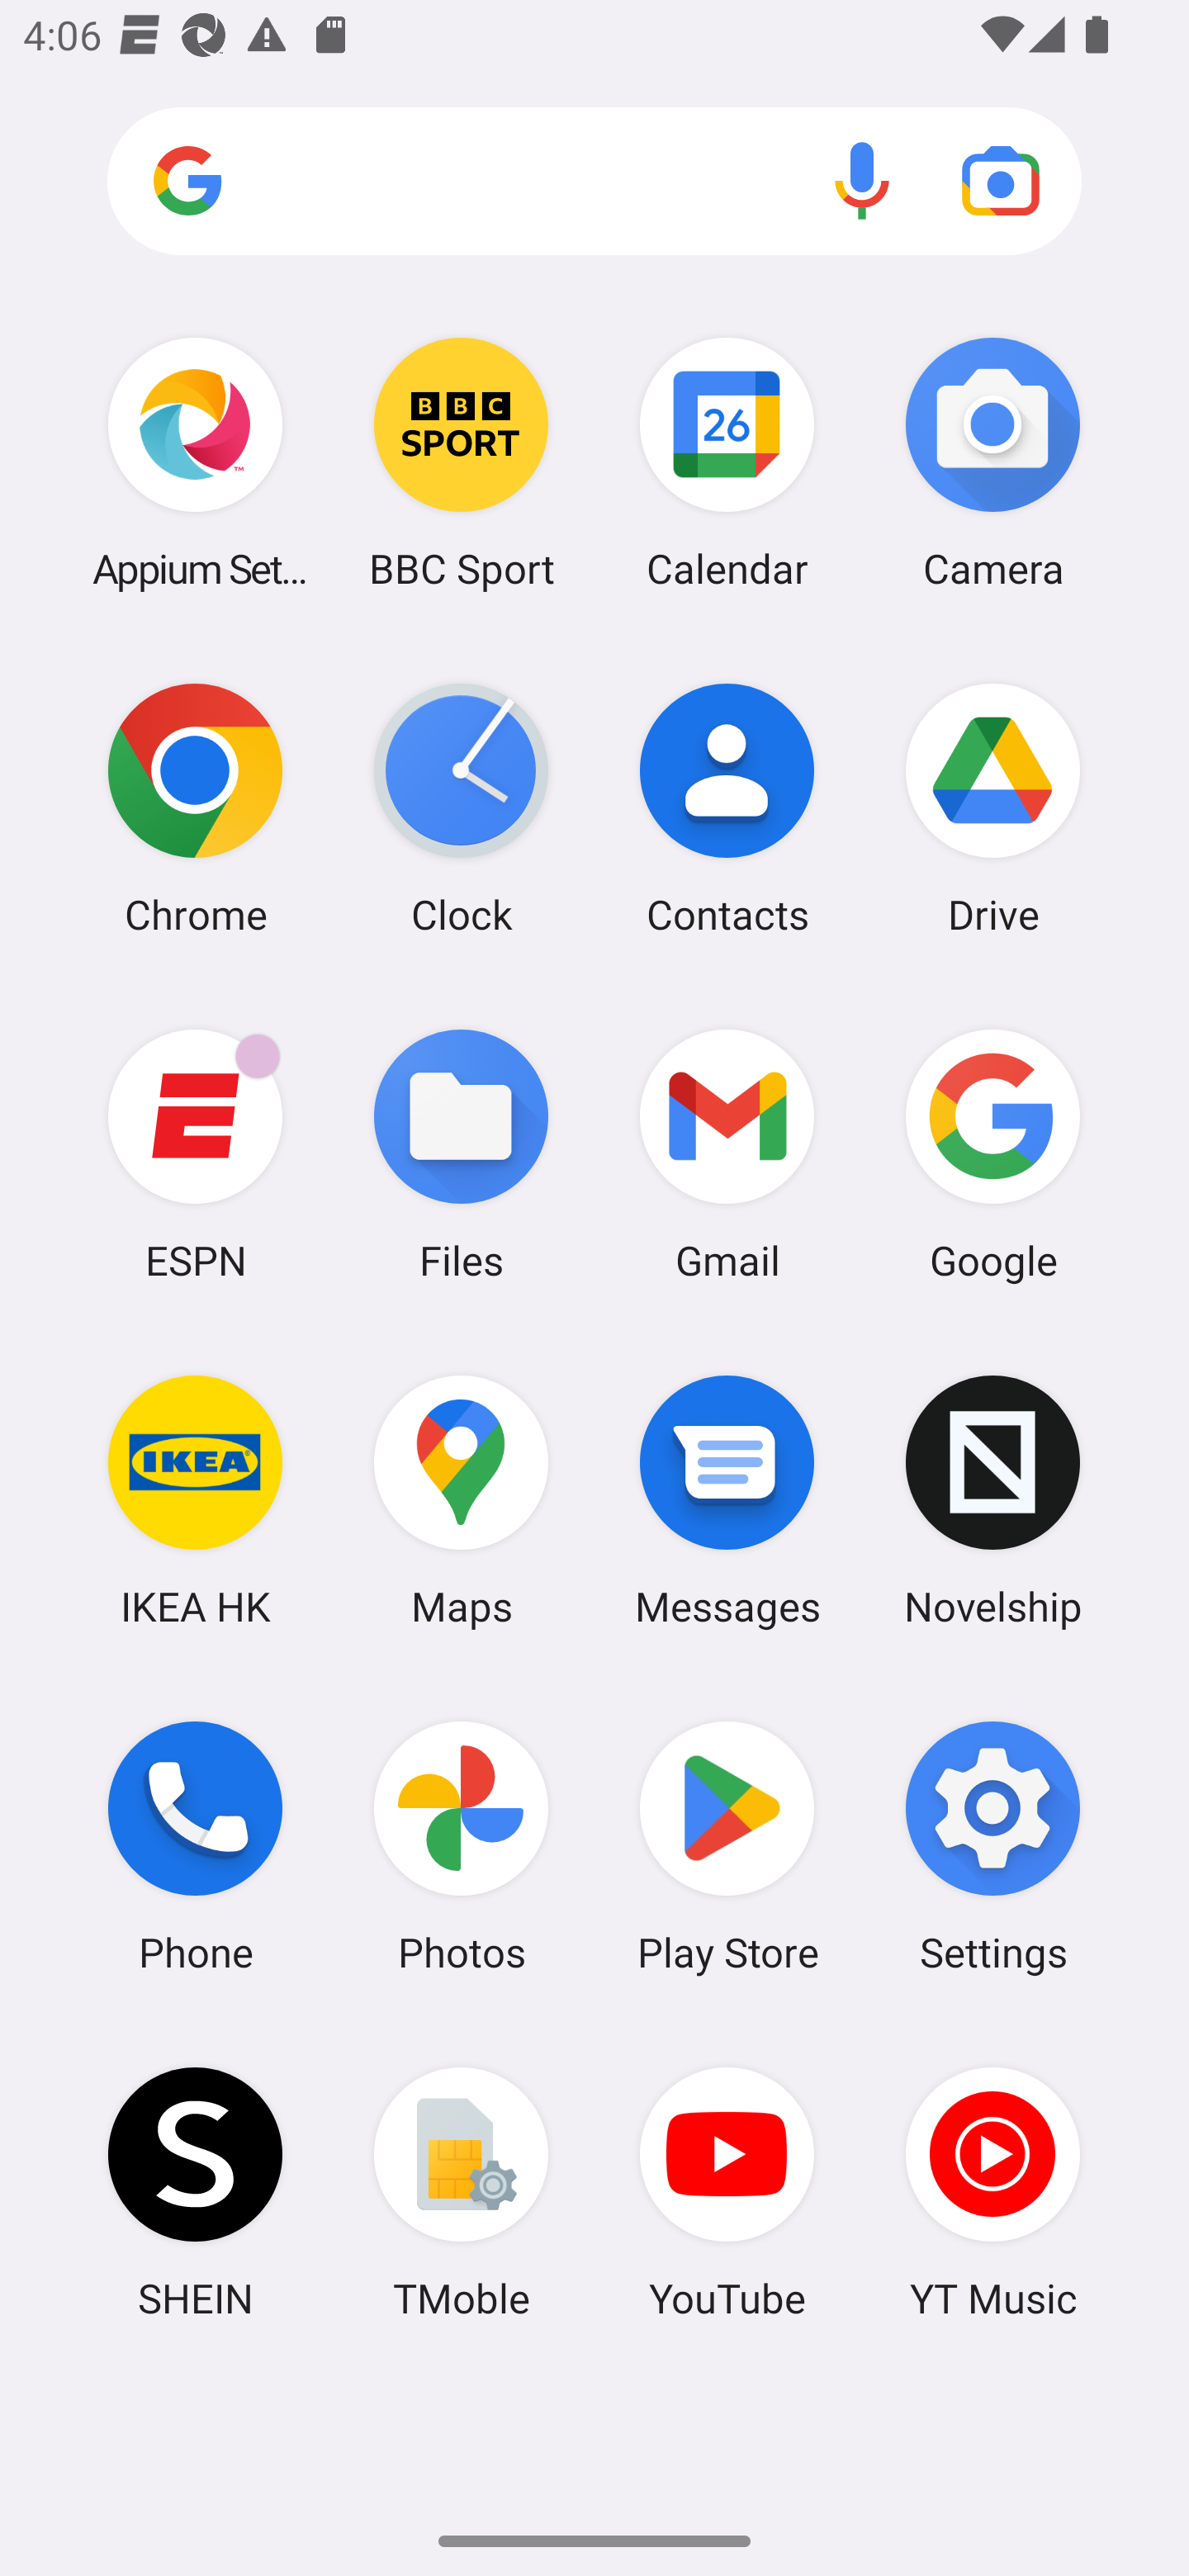  I want to click on Contacts, so click(727, 808).